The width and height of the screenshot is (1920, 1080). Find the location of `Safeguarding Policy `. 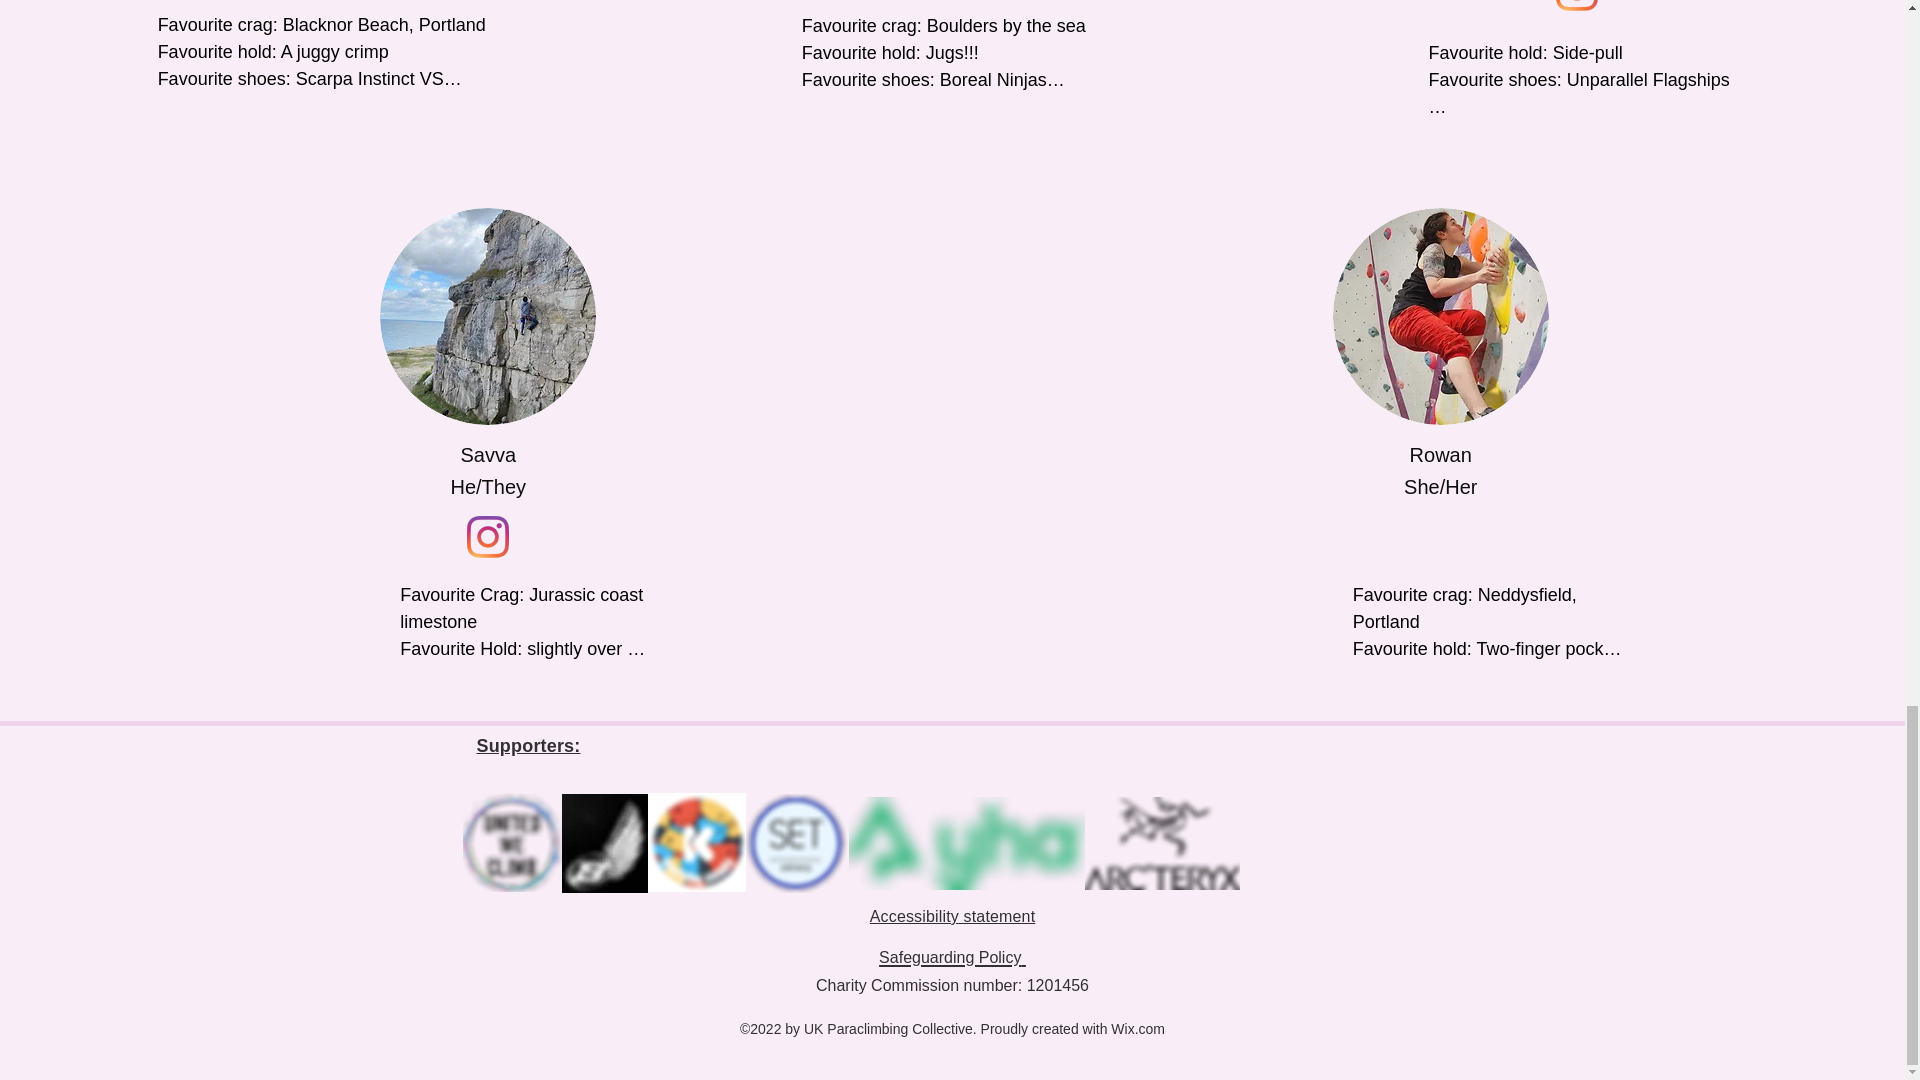

Safeguarding Policy  is located at coordinates (952, 954).